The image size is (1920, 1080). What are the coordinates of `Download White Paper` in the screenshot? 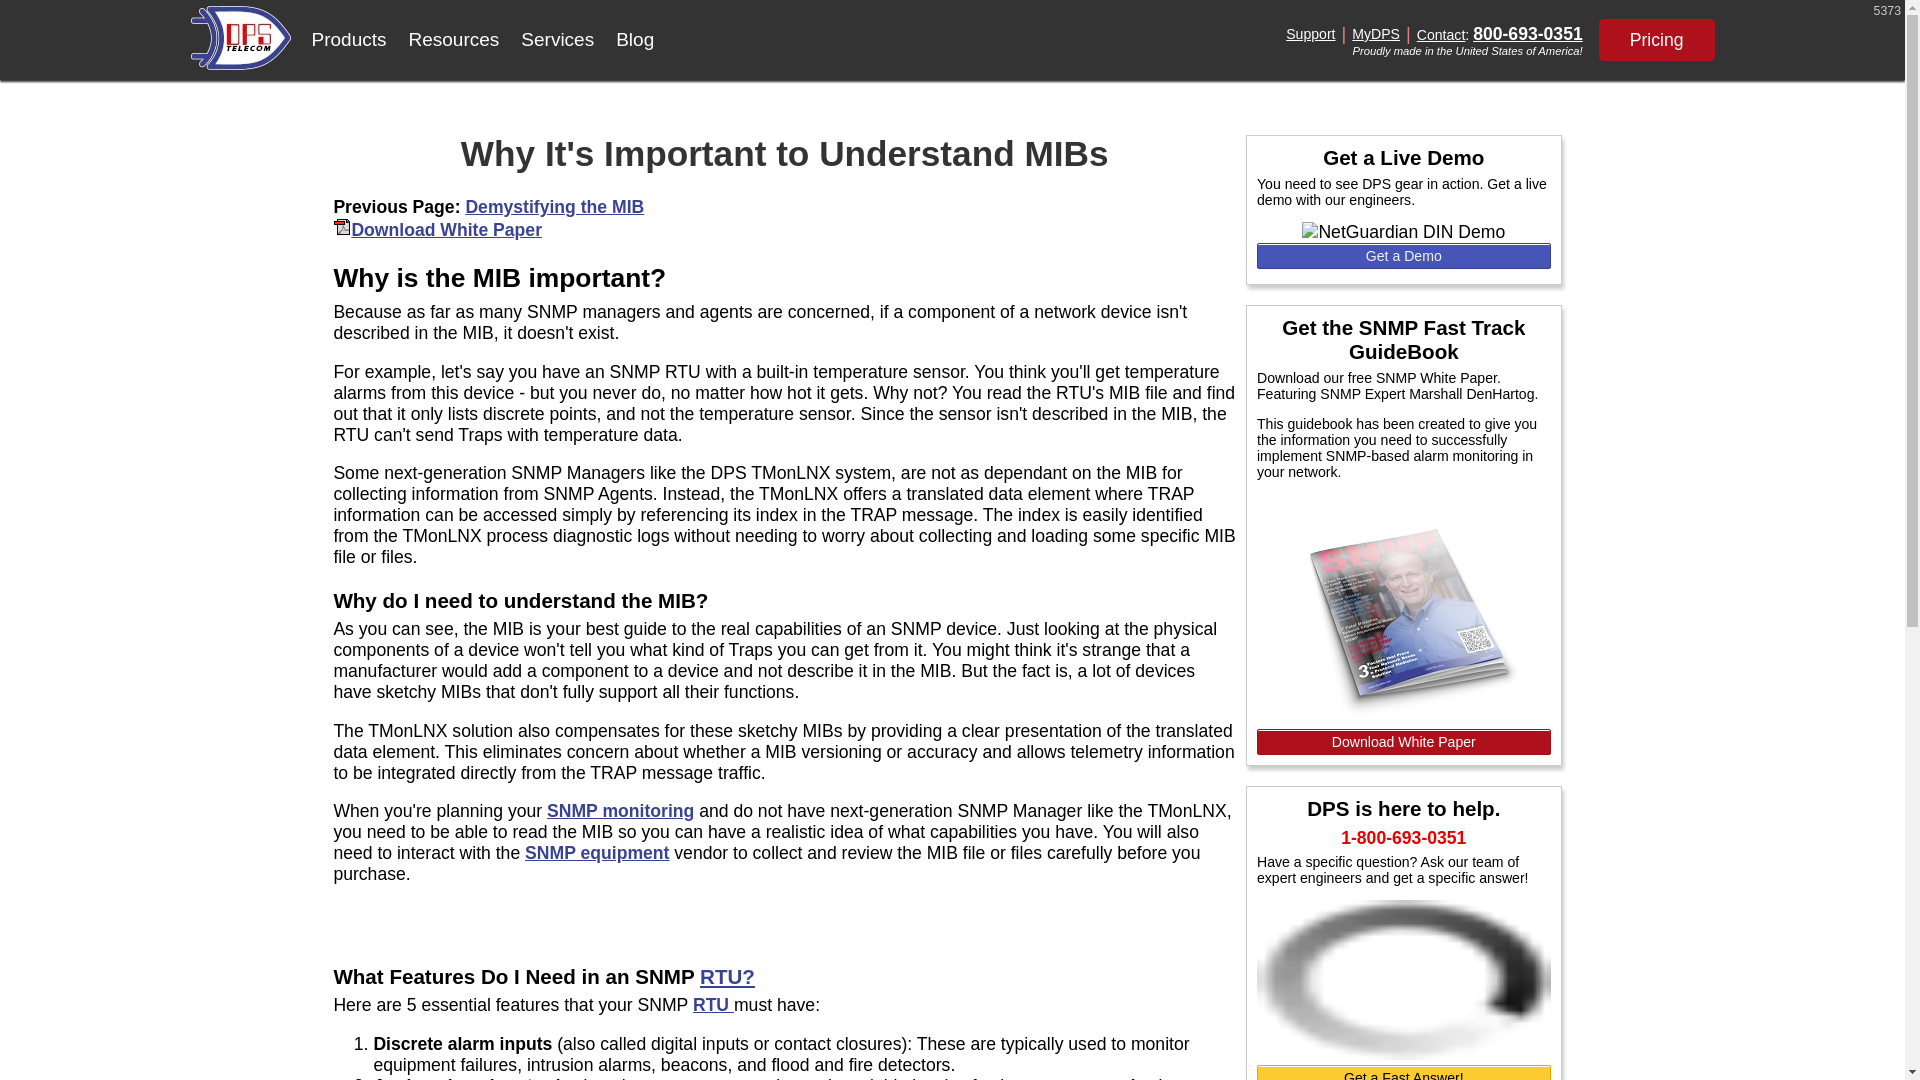 It's located at (1404, 742).